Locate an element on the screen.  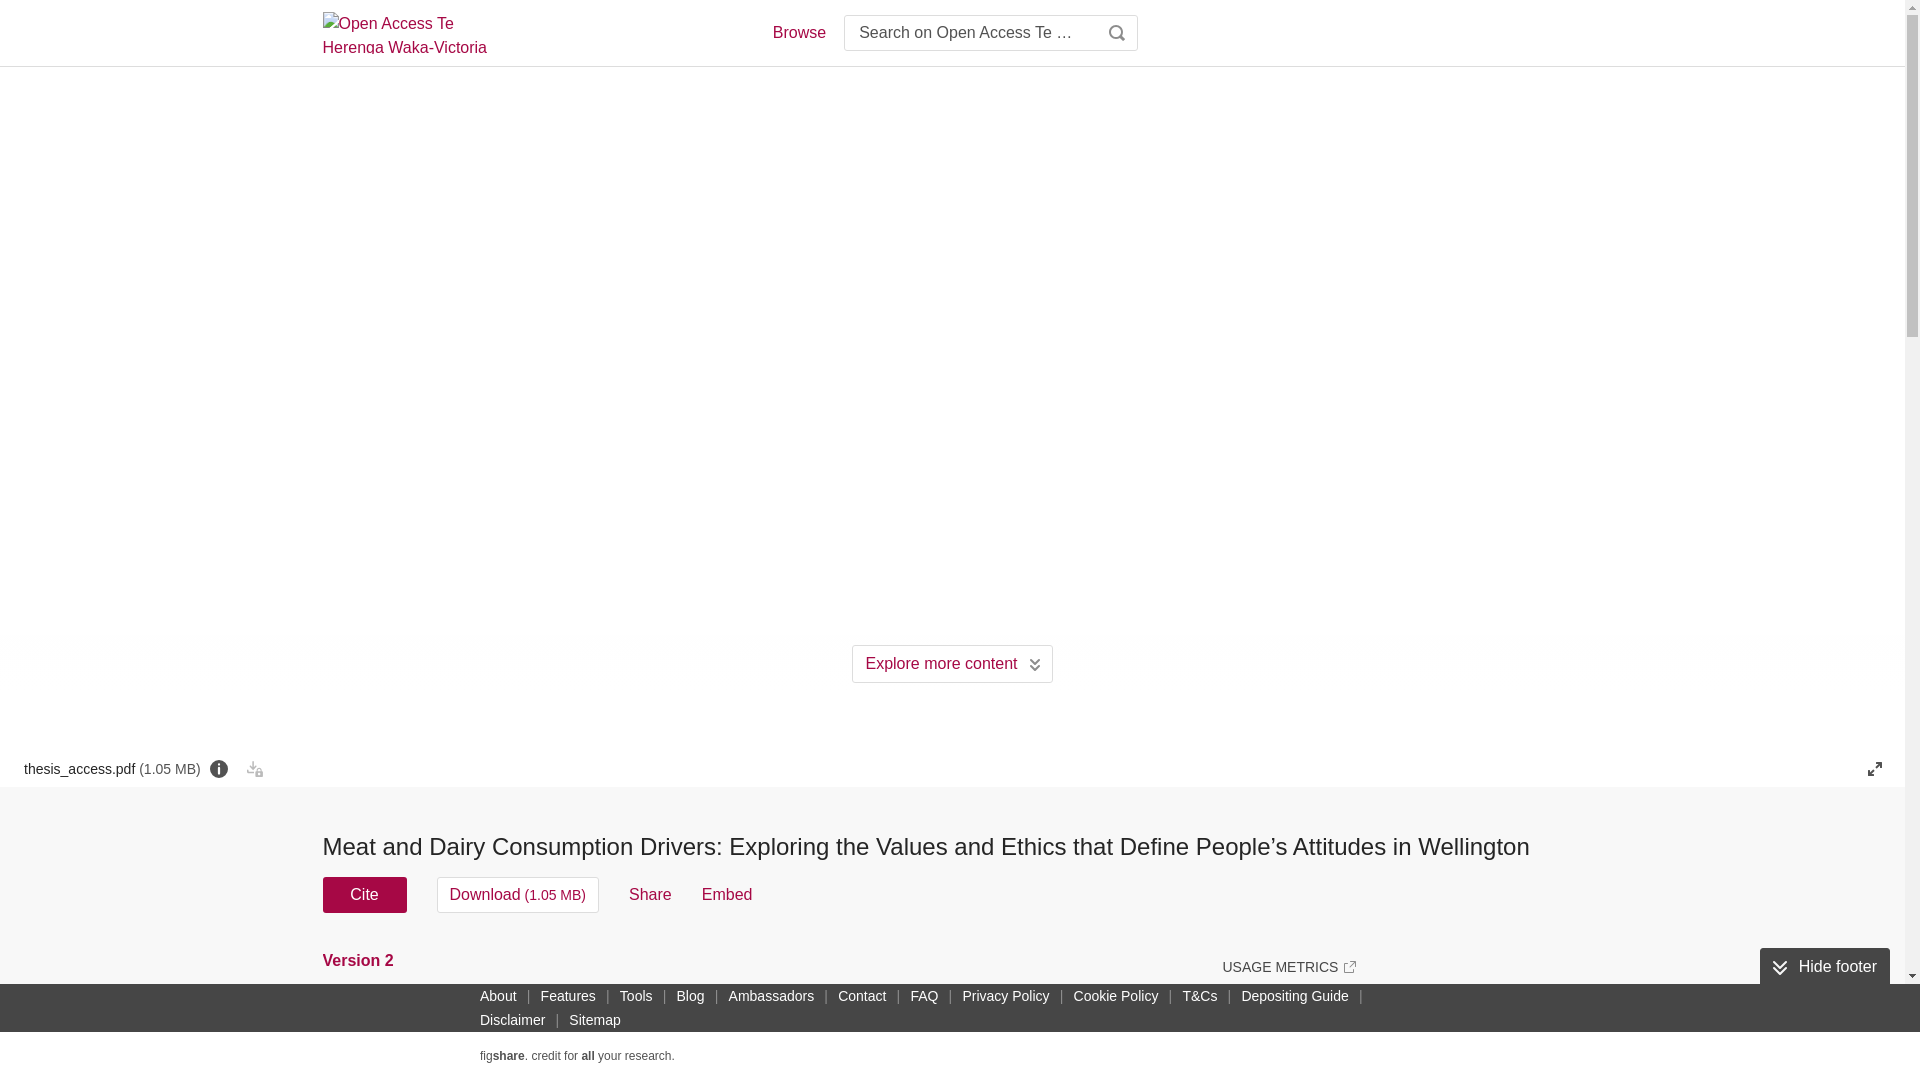
Share is located at coordinates (650, 894).